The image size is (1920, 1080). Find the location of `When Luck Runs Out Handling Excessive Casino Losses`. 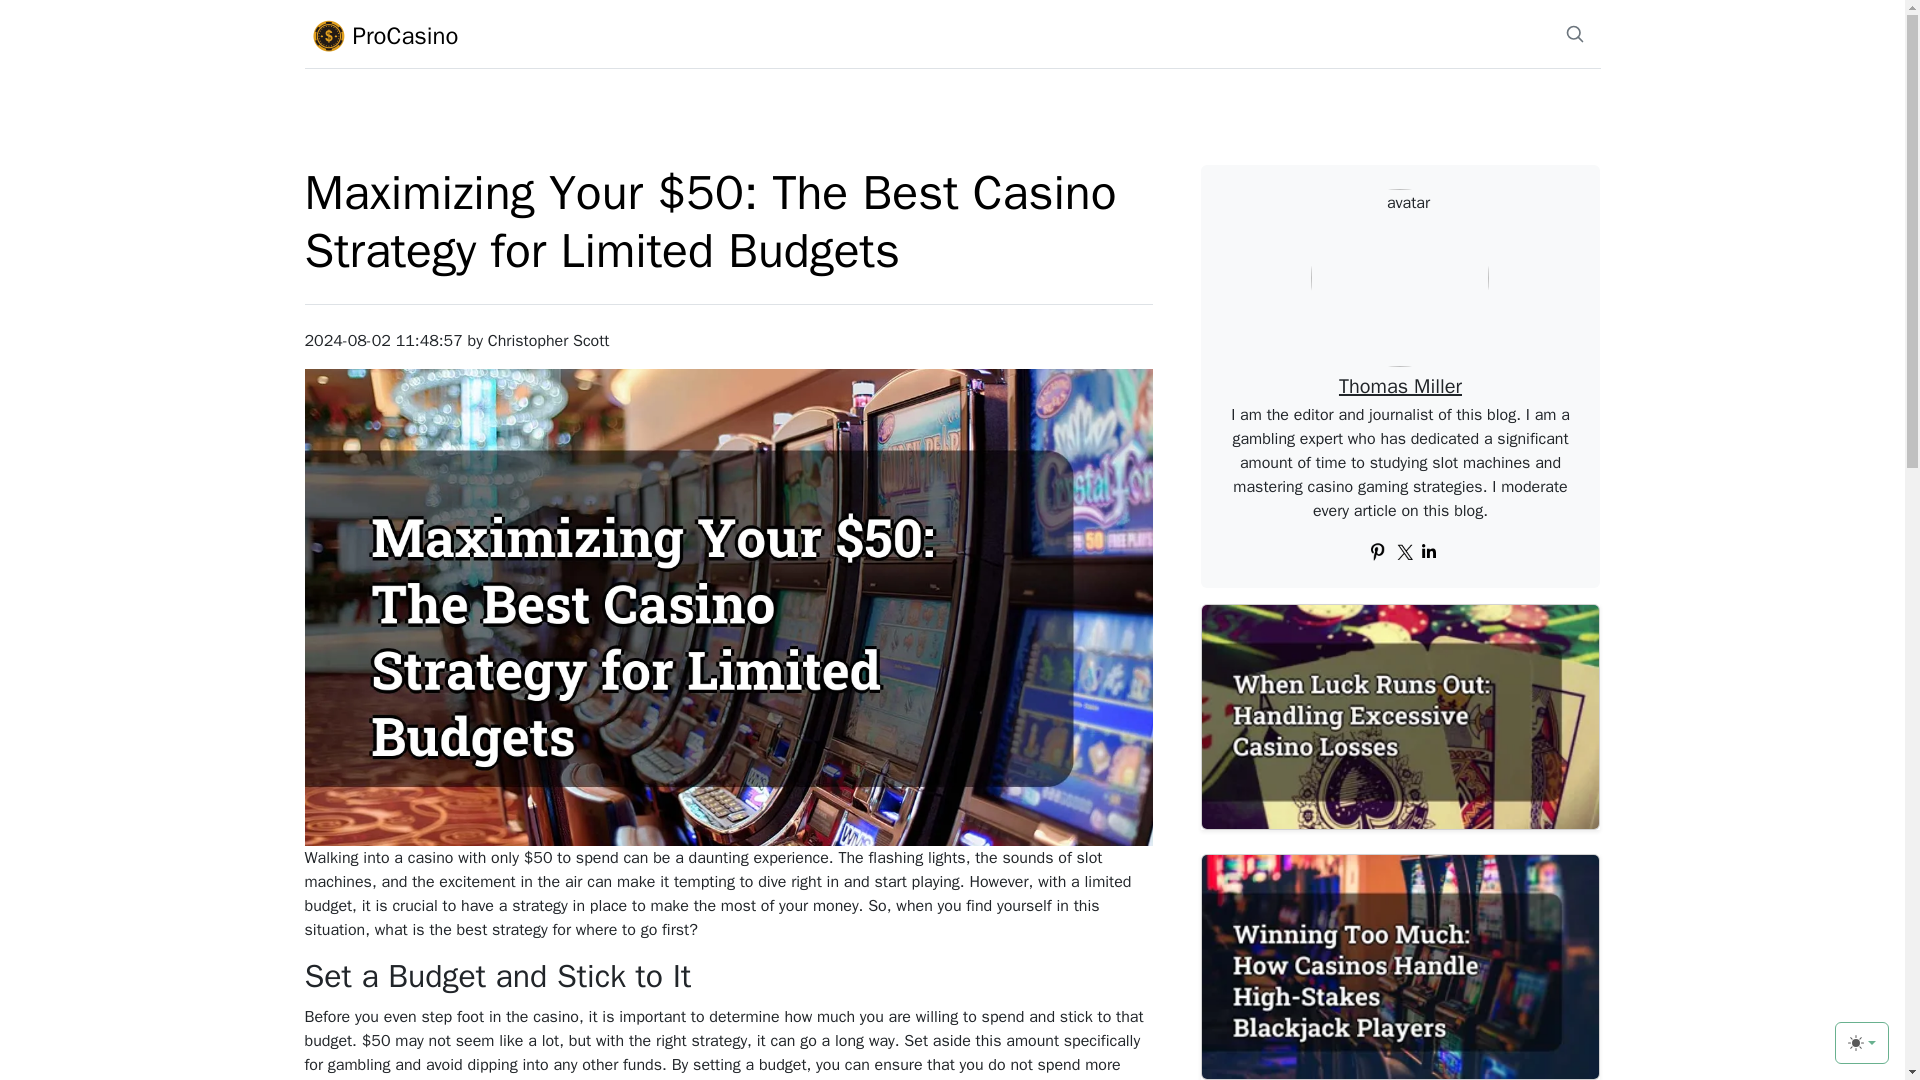

When Luck Runs Out Handling Excessive Casino Losses is located at coordinates (1400, 716).